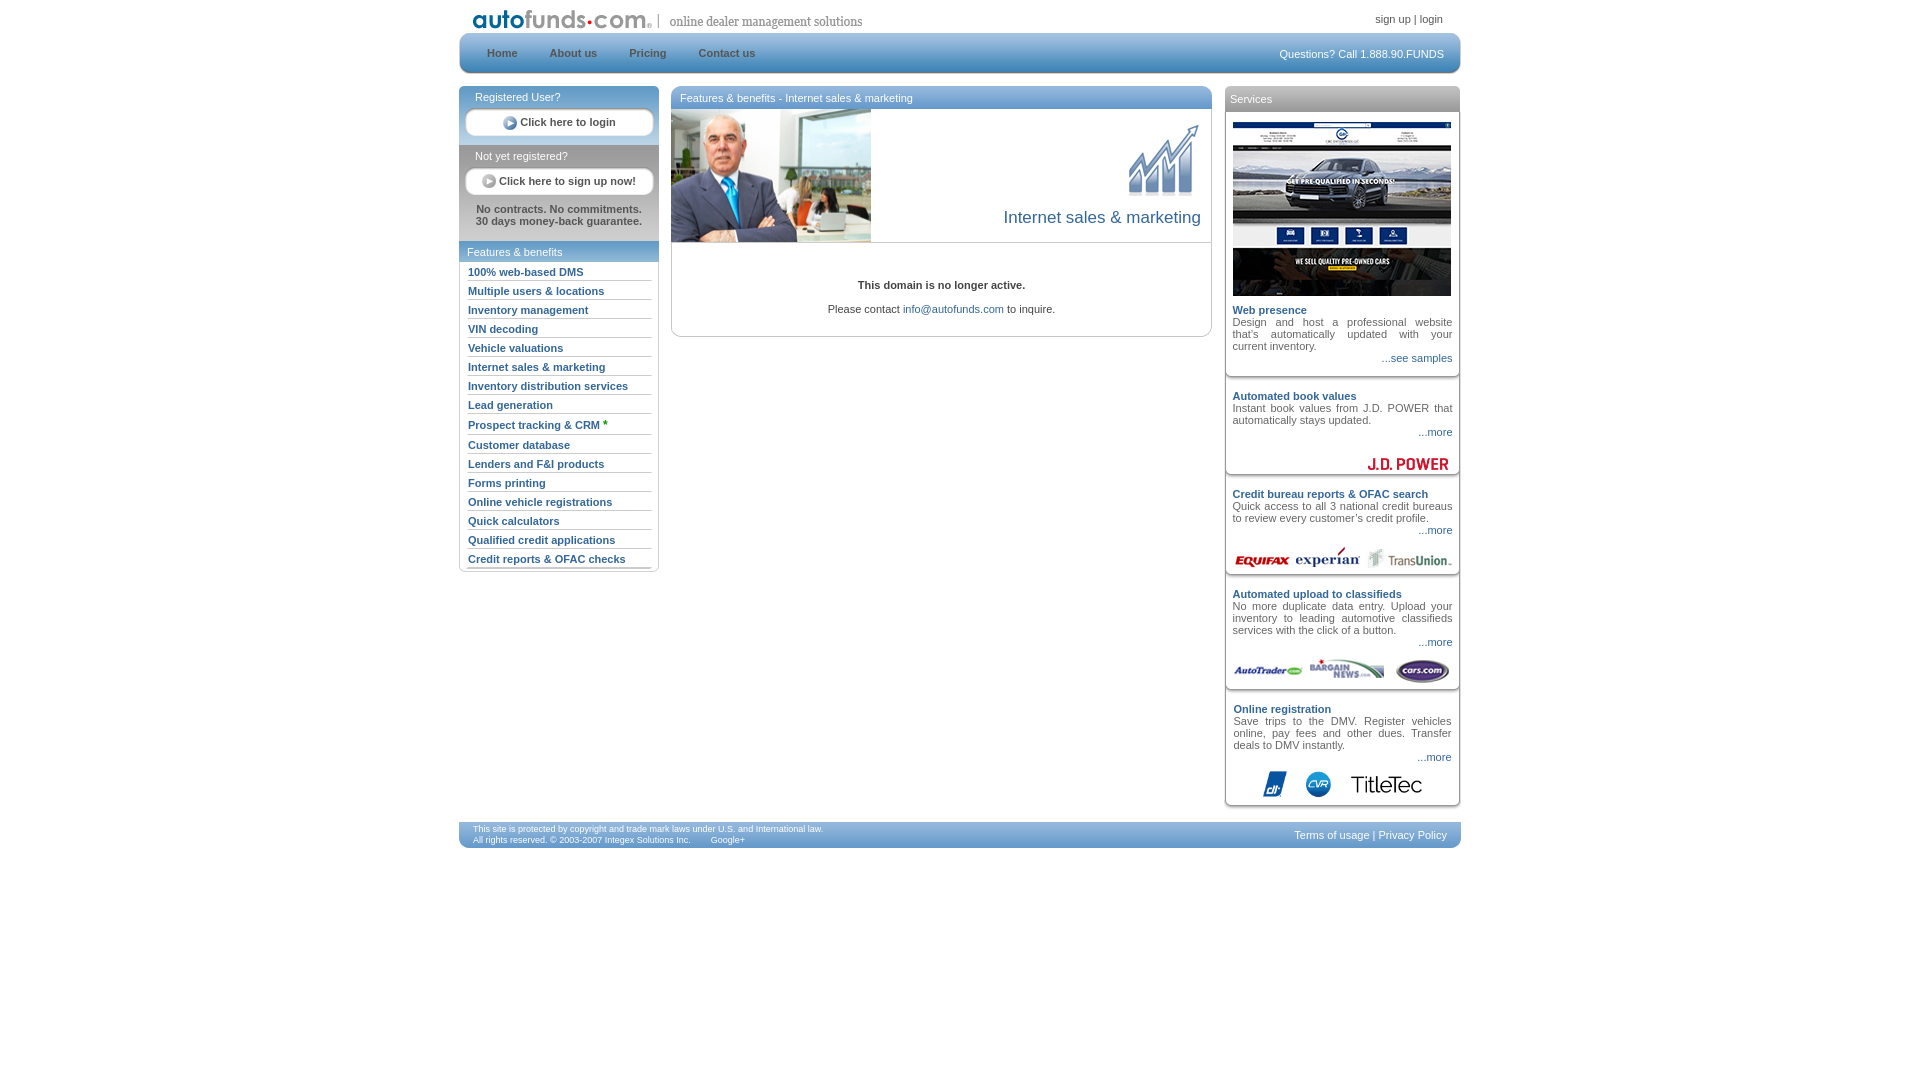 The width and height of the screenshot is (1920, 1080). What do you see at coordinates (536, 464) in the screenshot?
I see `Lenders and F&I products` at bounding box center [536, 464].